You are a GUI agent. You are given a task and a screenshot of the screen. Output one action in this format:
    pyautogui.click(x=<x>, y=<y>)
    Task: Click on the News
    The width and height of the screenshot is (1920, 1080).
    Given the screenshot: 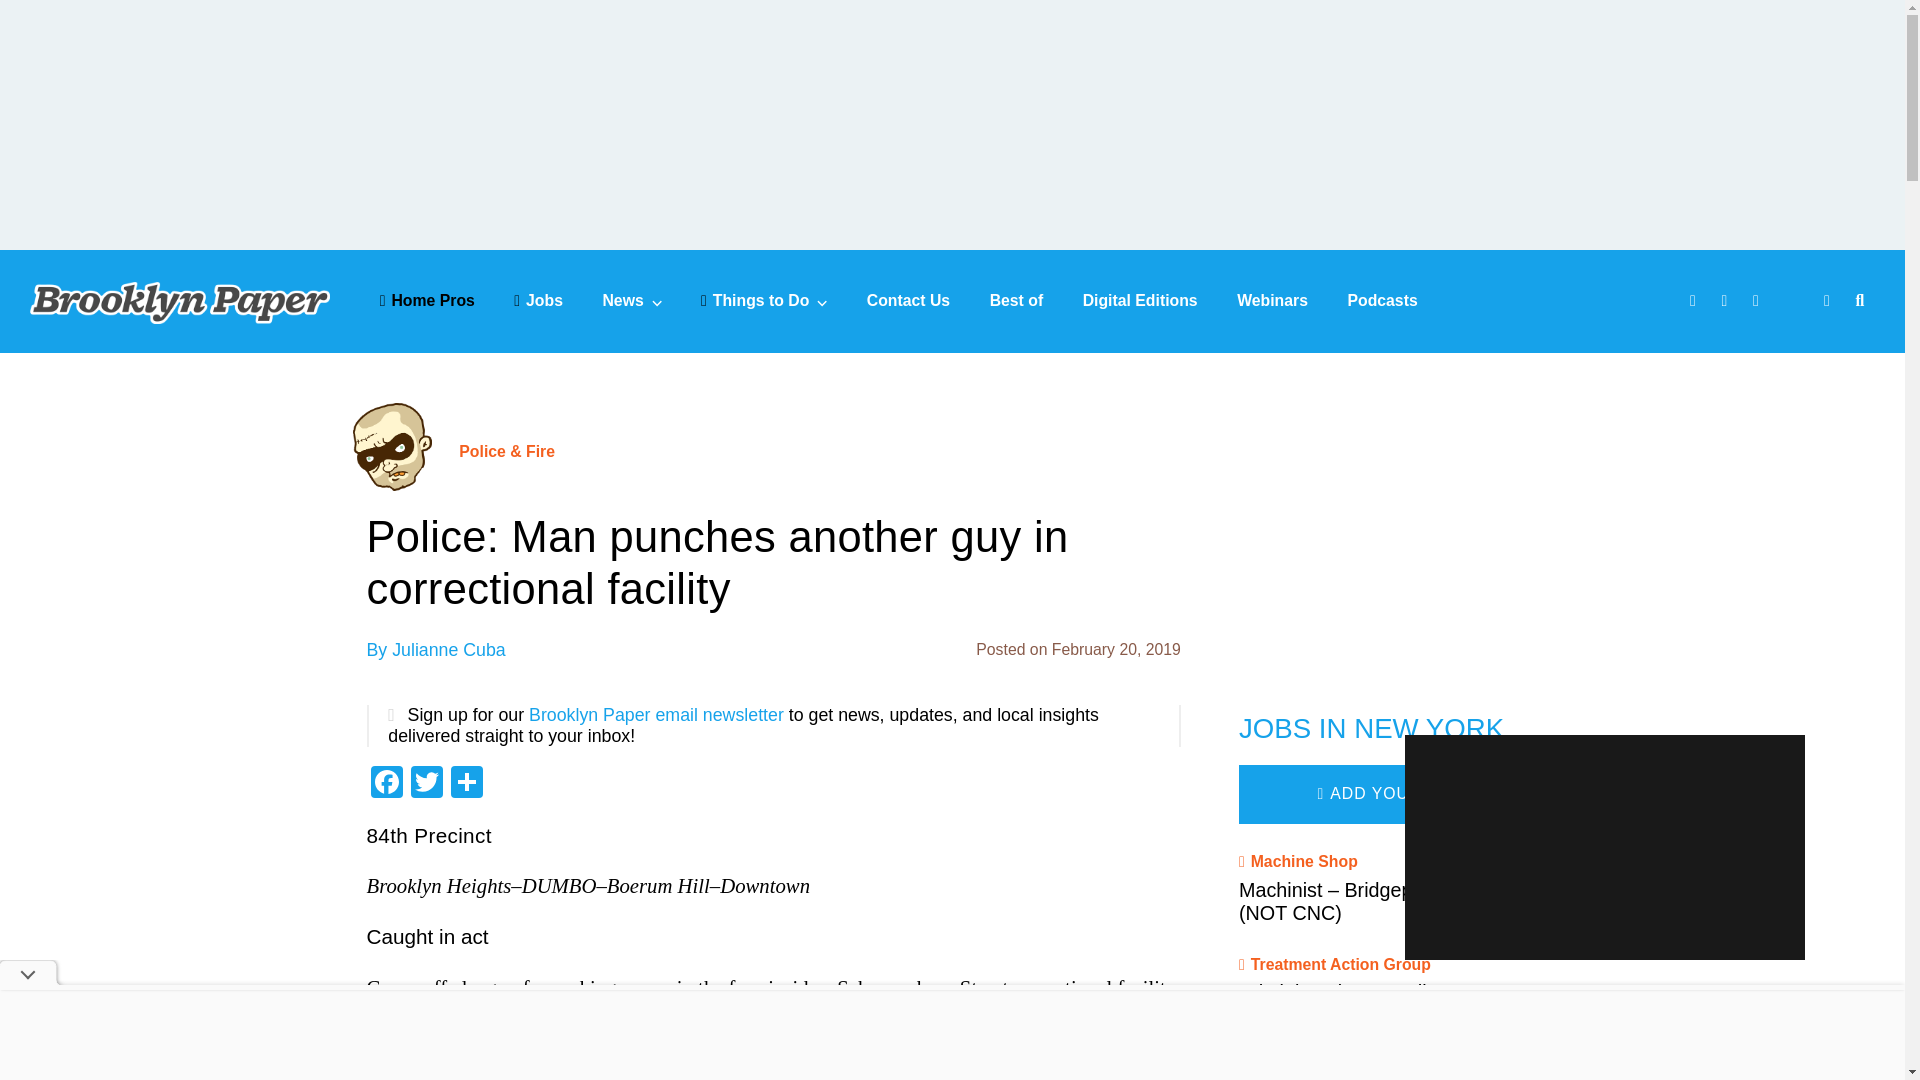 What is the action you would take?
    pyautogui.click(x=631, y=300)
    